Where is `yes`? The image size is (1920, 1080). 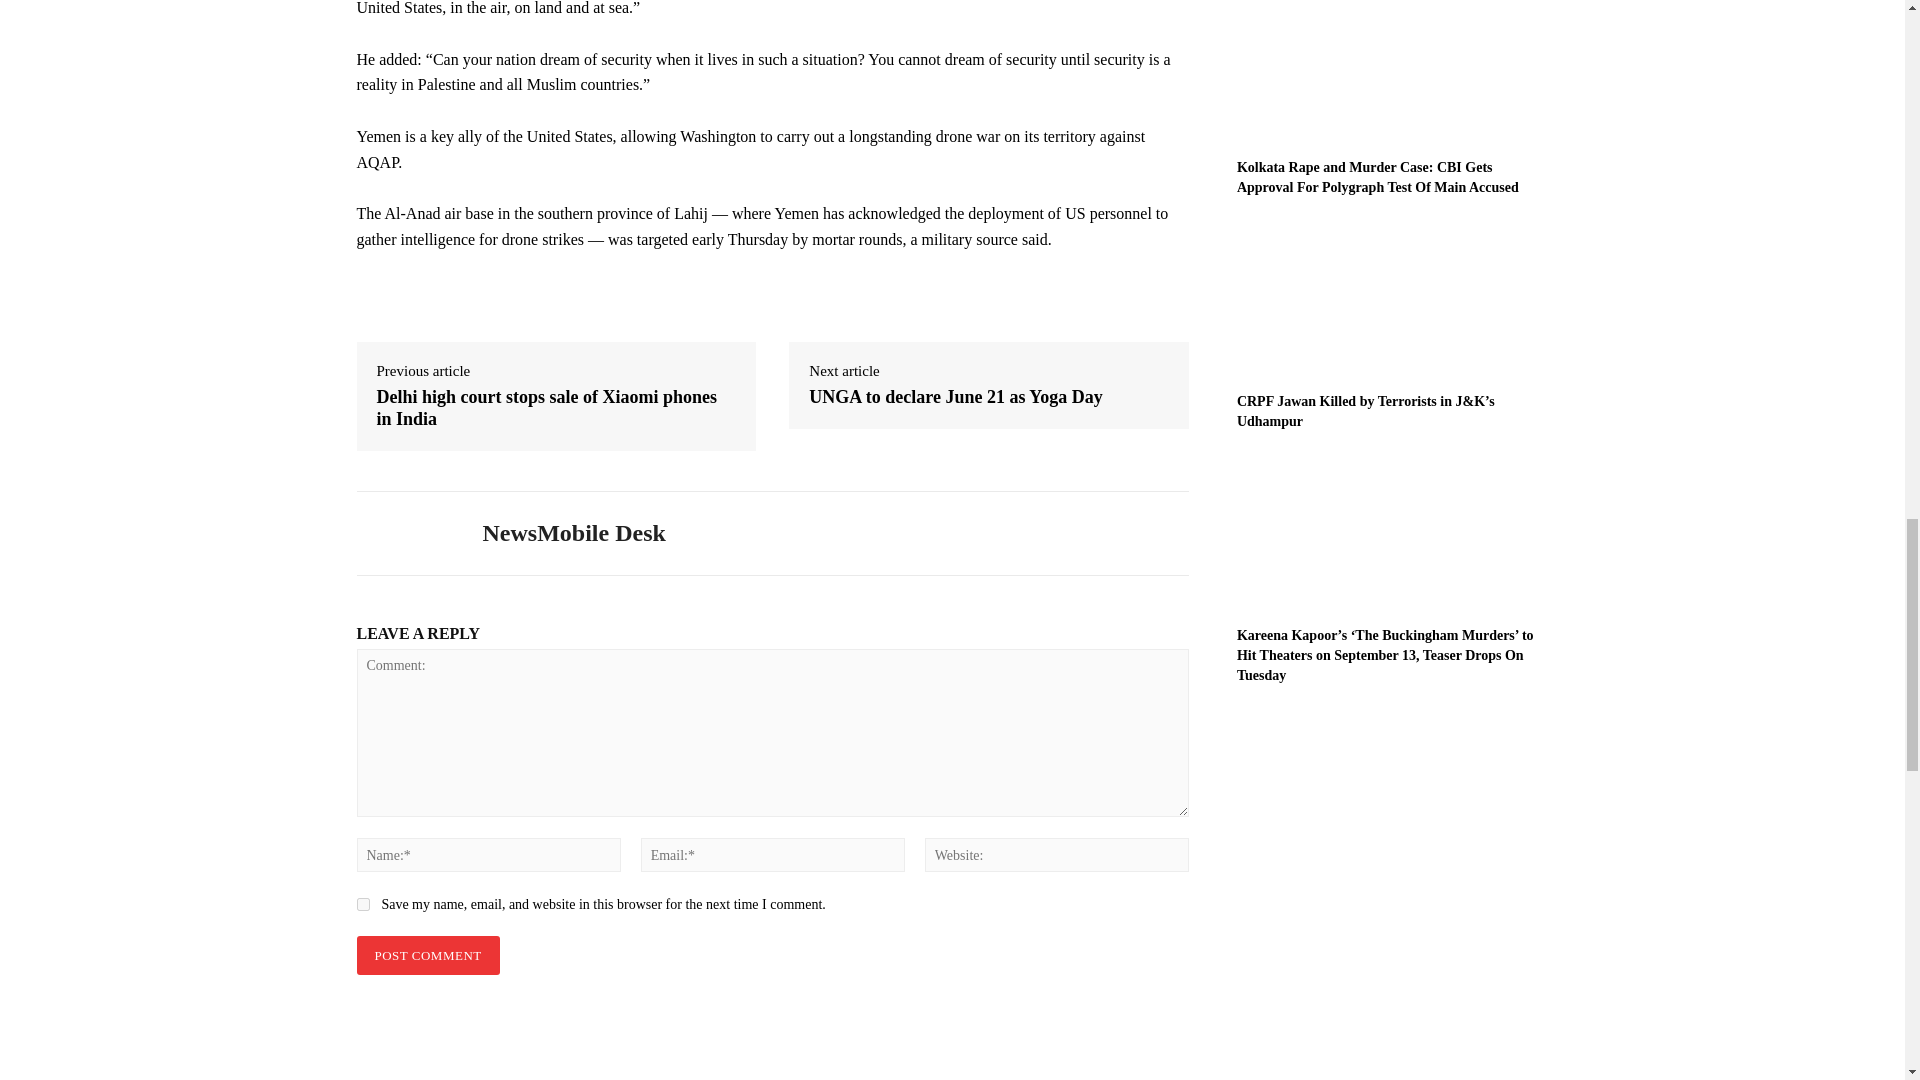 yes is located at coordinates (362, 904).